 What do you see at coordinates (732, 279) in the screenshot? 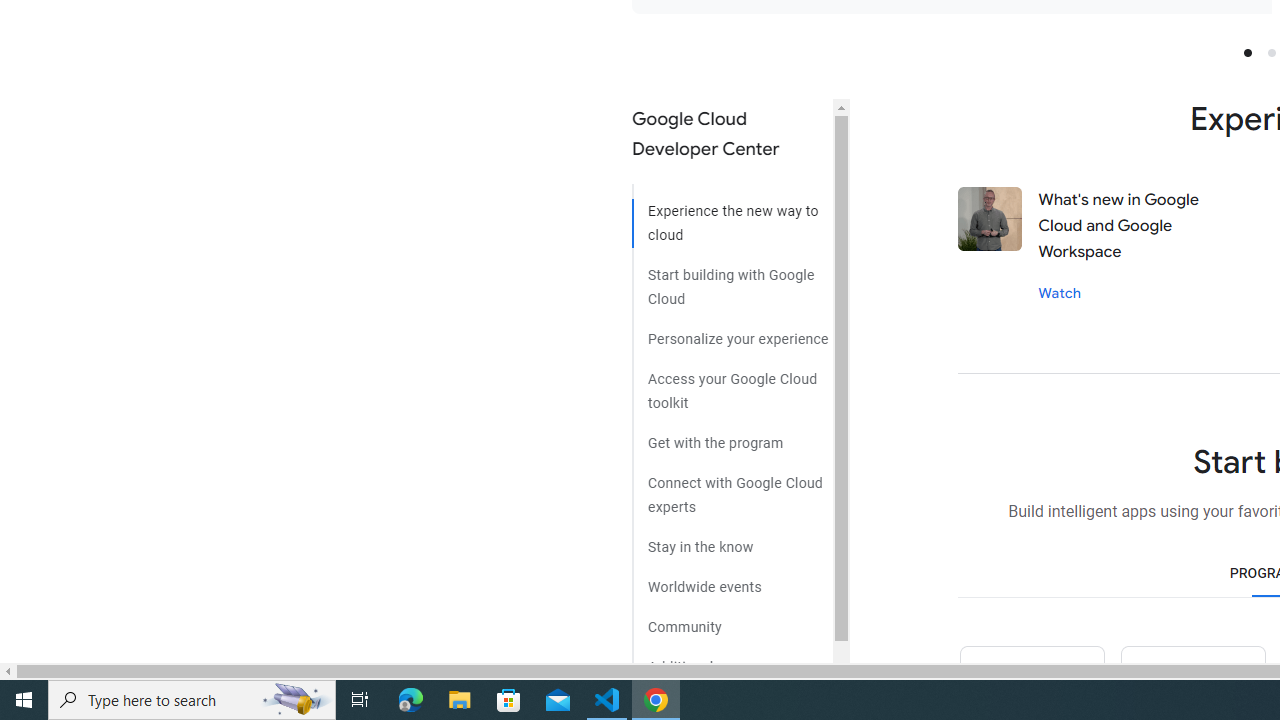
I see `Start building with Google Cloud` at bounding box center [732, 279].